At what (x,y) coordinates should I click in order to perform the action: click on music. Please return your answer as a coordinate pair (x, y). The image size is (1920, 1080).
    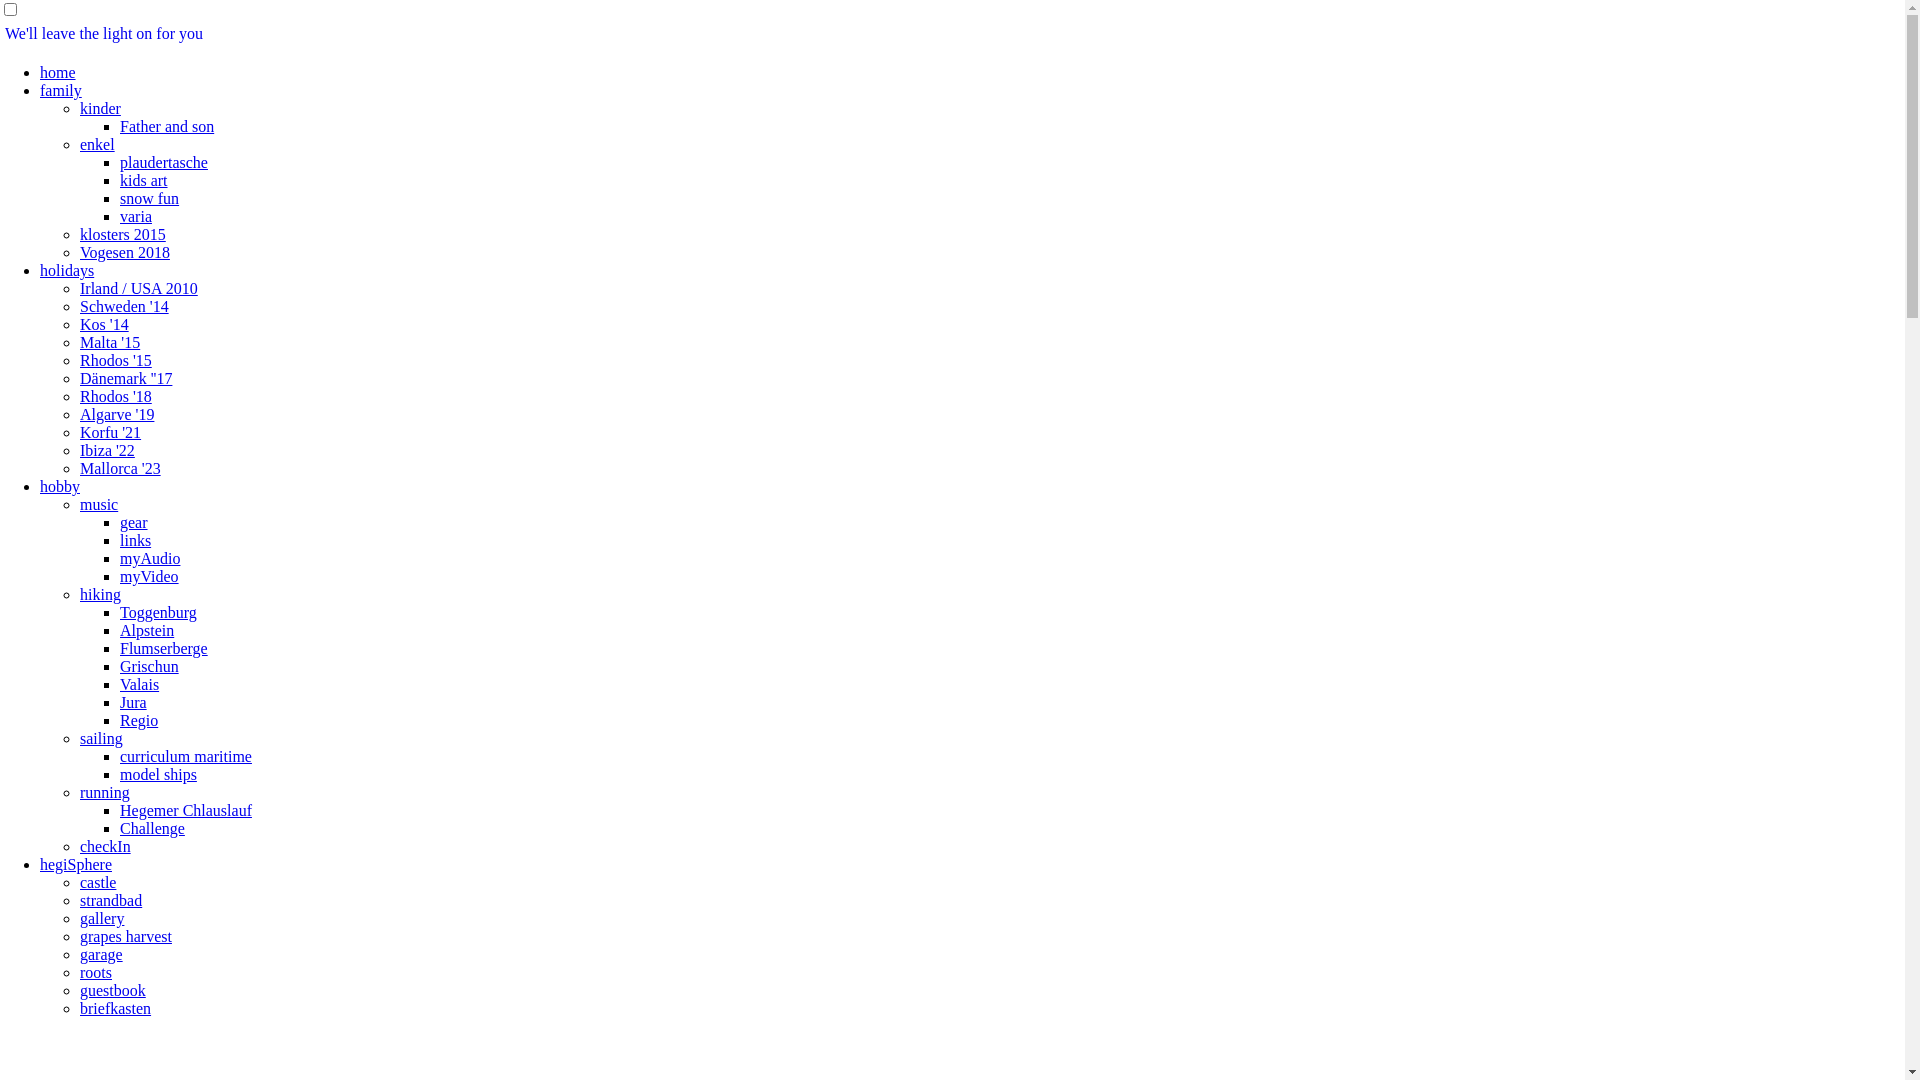
    Looking at the image, I should click on (99, 504).